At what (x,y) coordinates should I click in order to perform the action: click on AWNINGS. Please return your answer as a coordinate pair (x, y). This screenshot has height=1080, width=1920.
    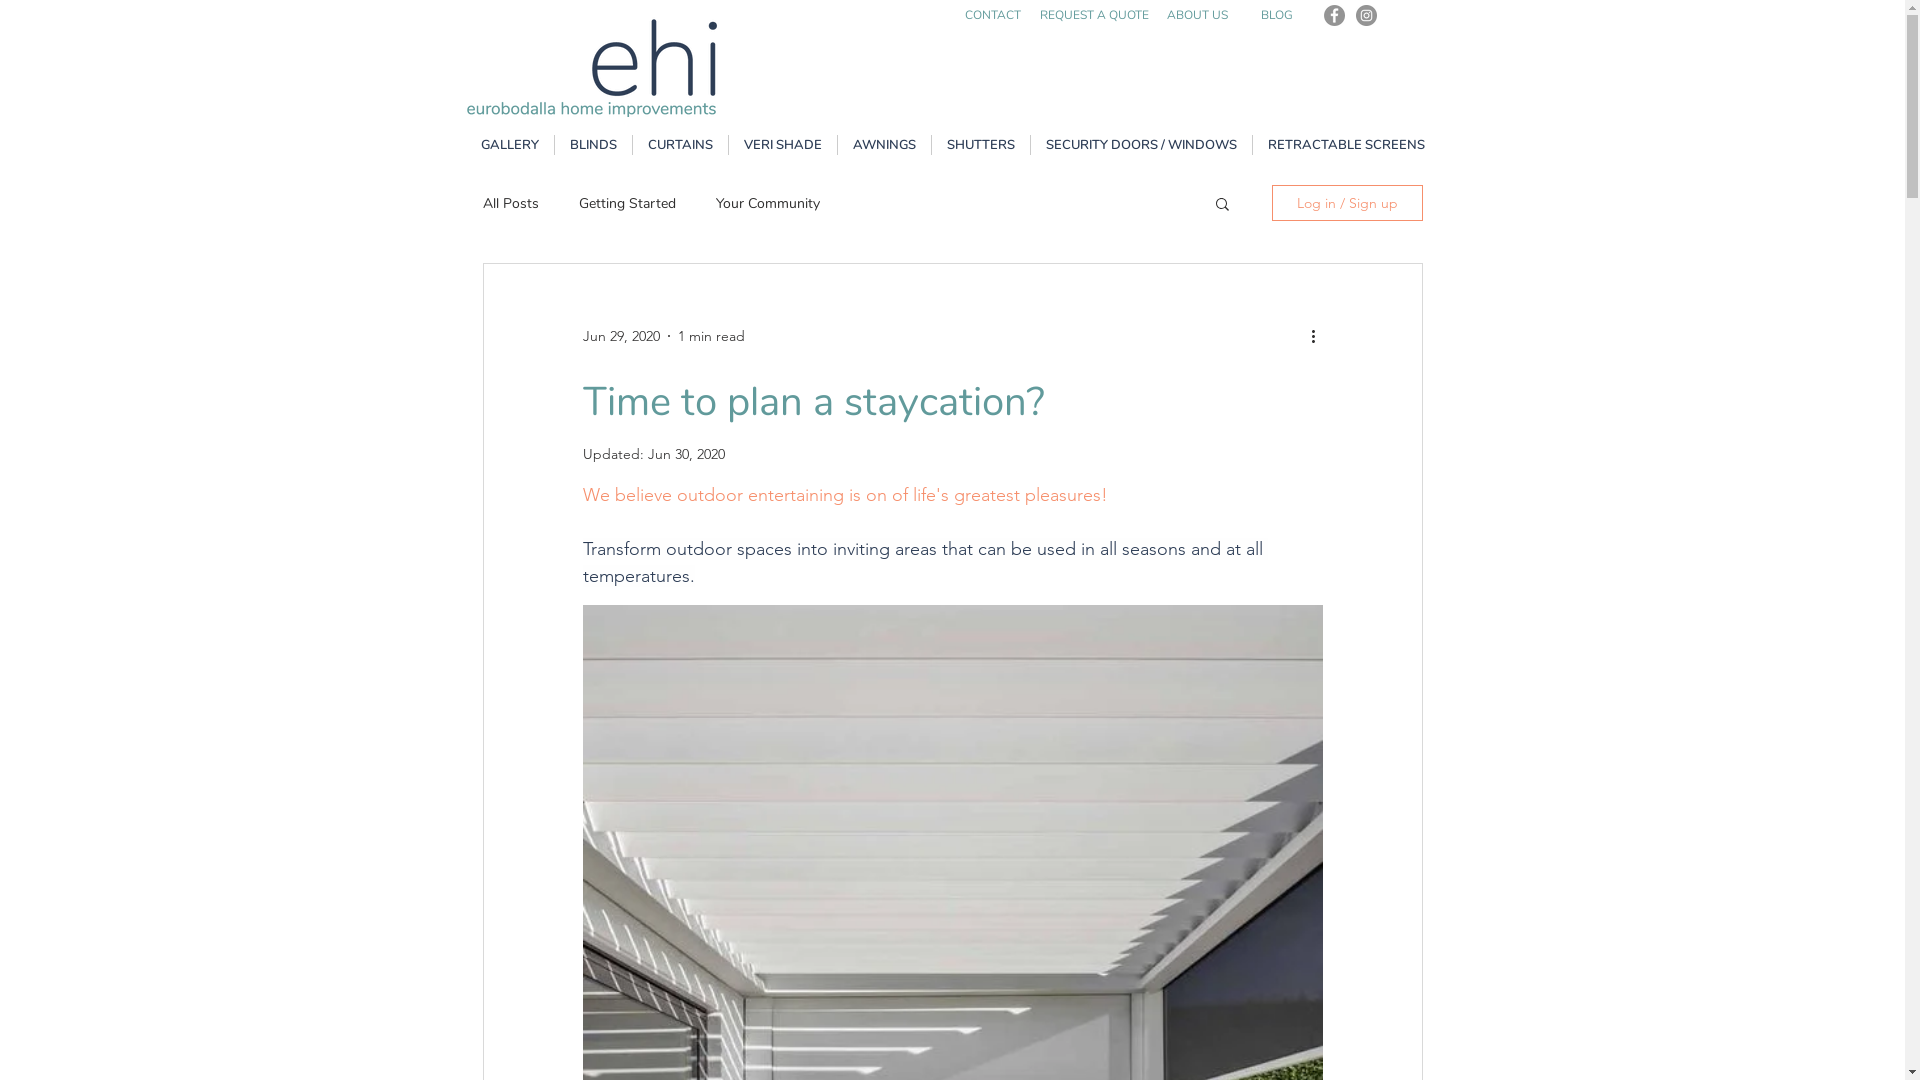
    Looking at the image, I should click on (884, 145).